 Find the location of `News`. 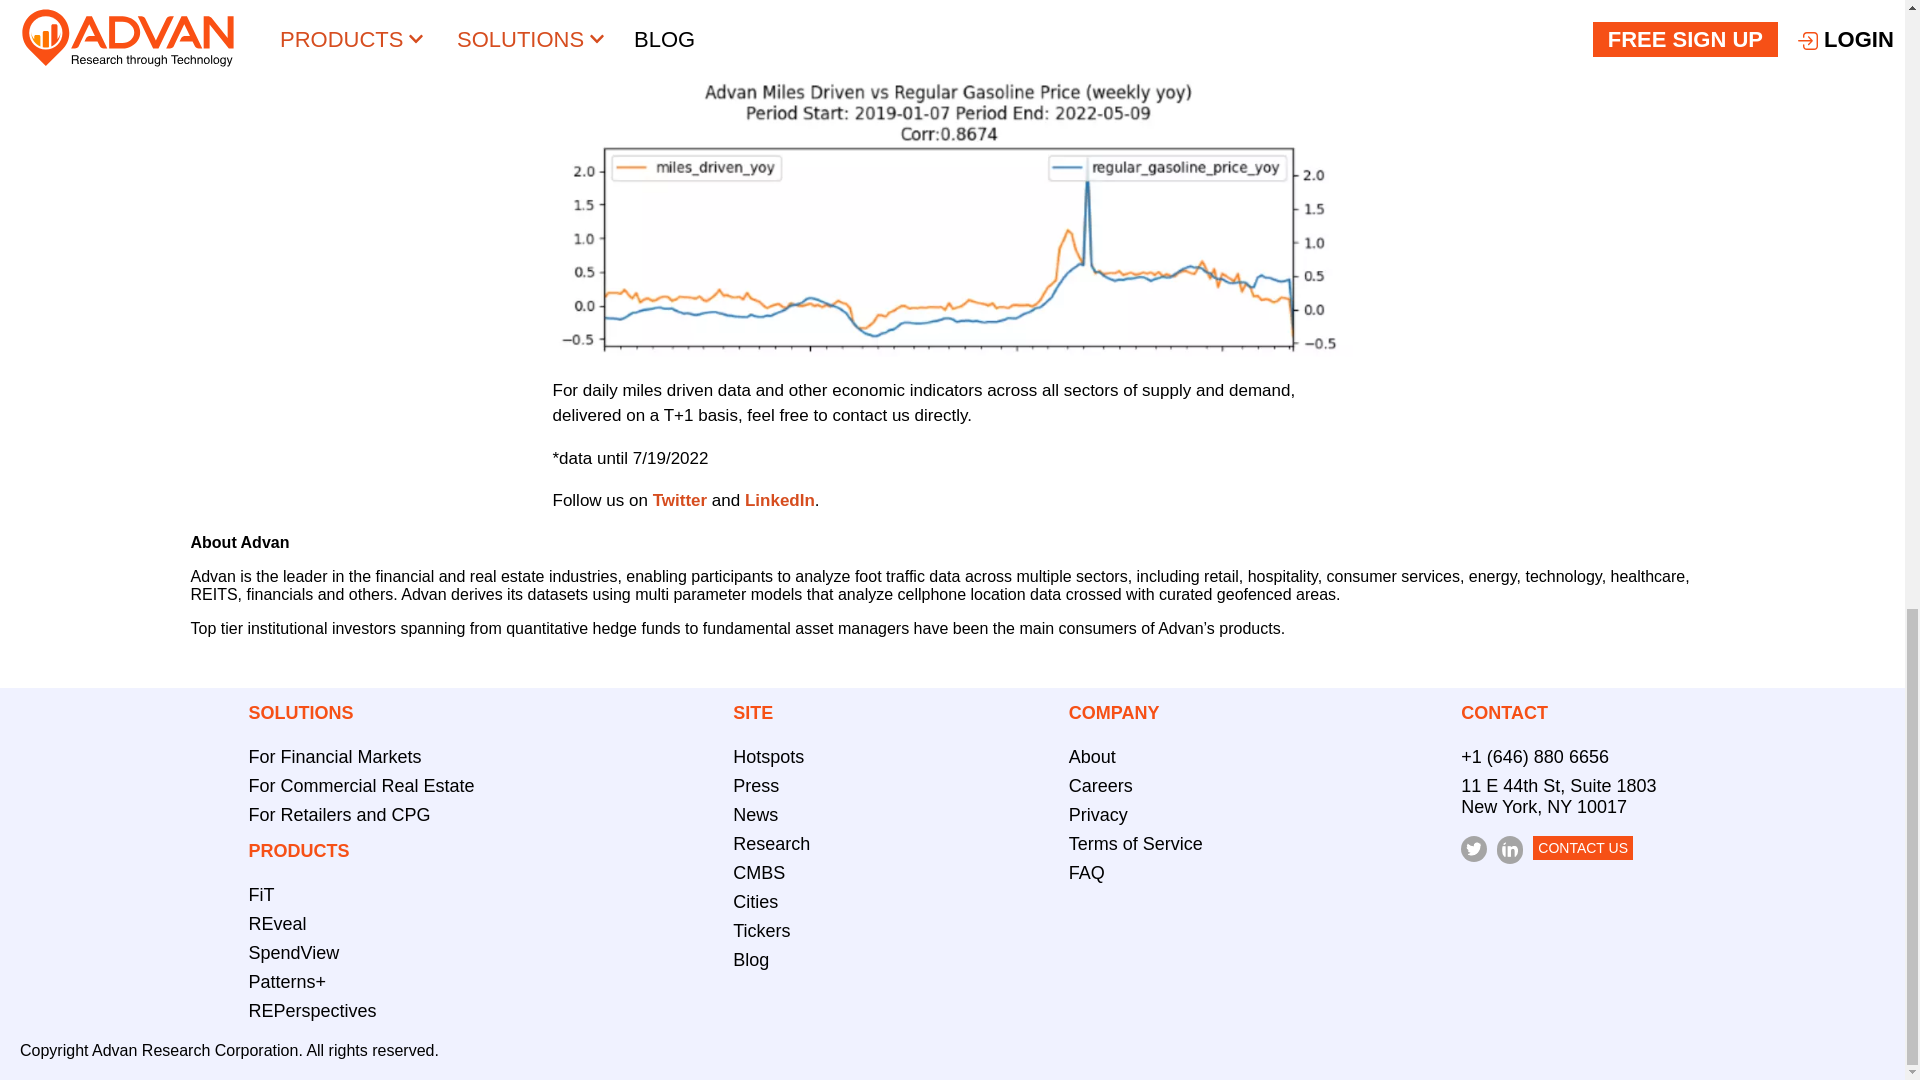

News is located at coordinates (755, 814).